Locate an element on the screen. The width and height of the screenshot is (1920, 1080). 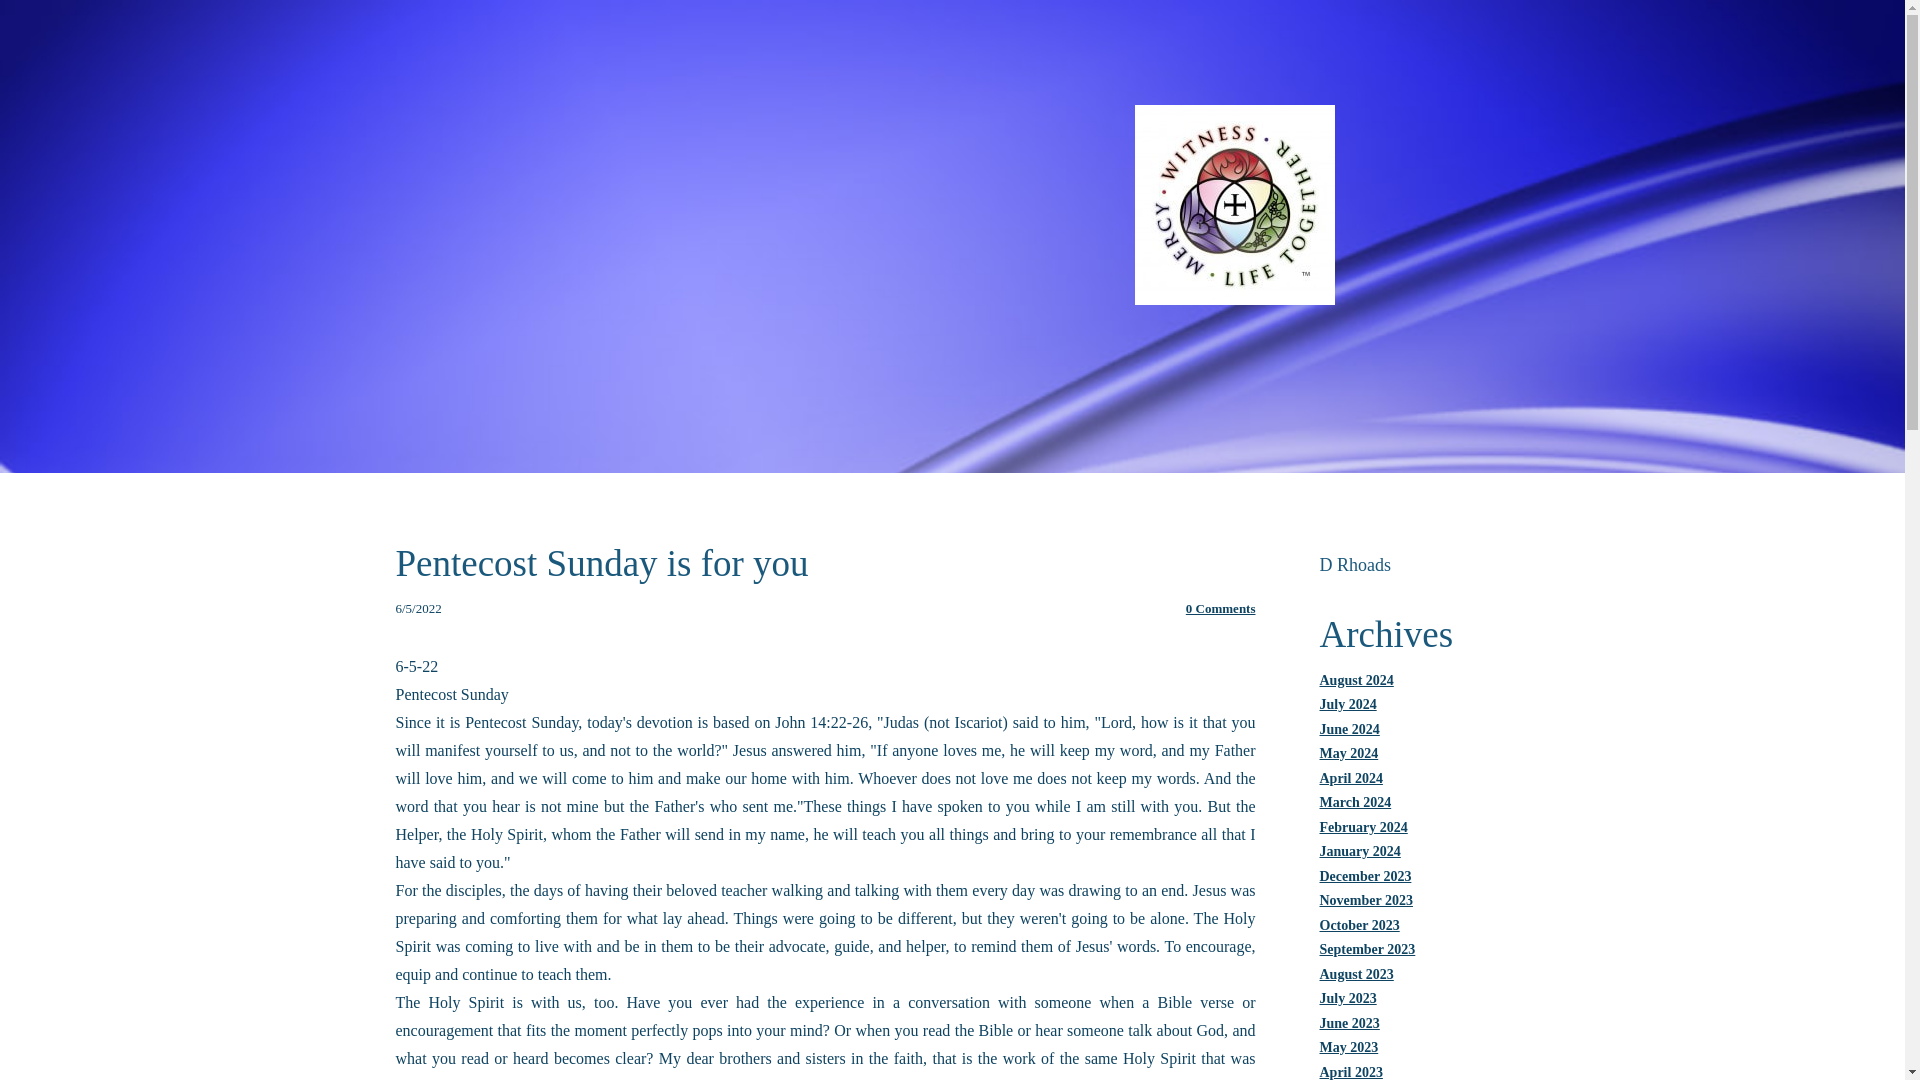
June 2024 is located at coordinates (1350, 729).